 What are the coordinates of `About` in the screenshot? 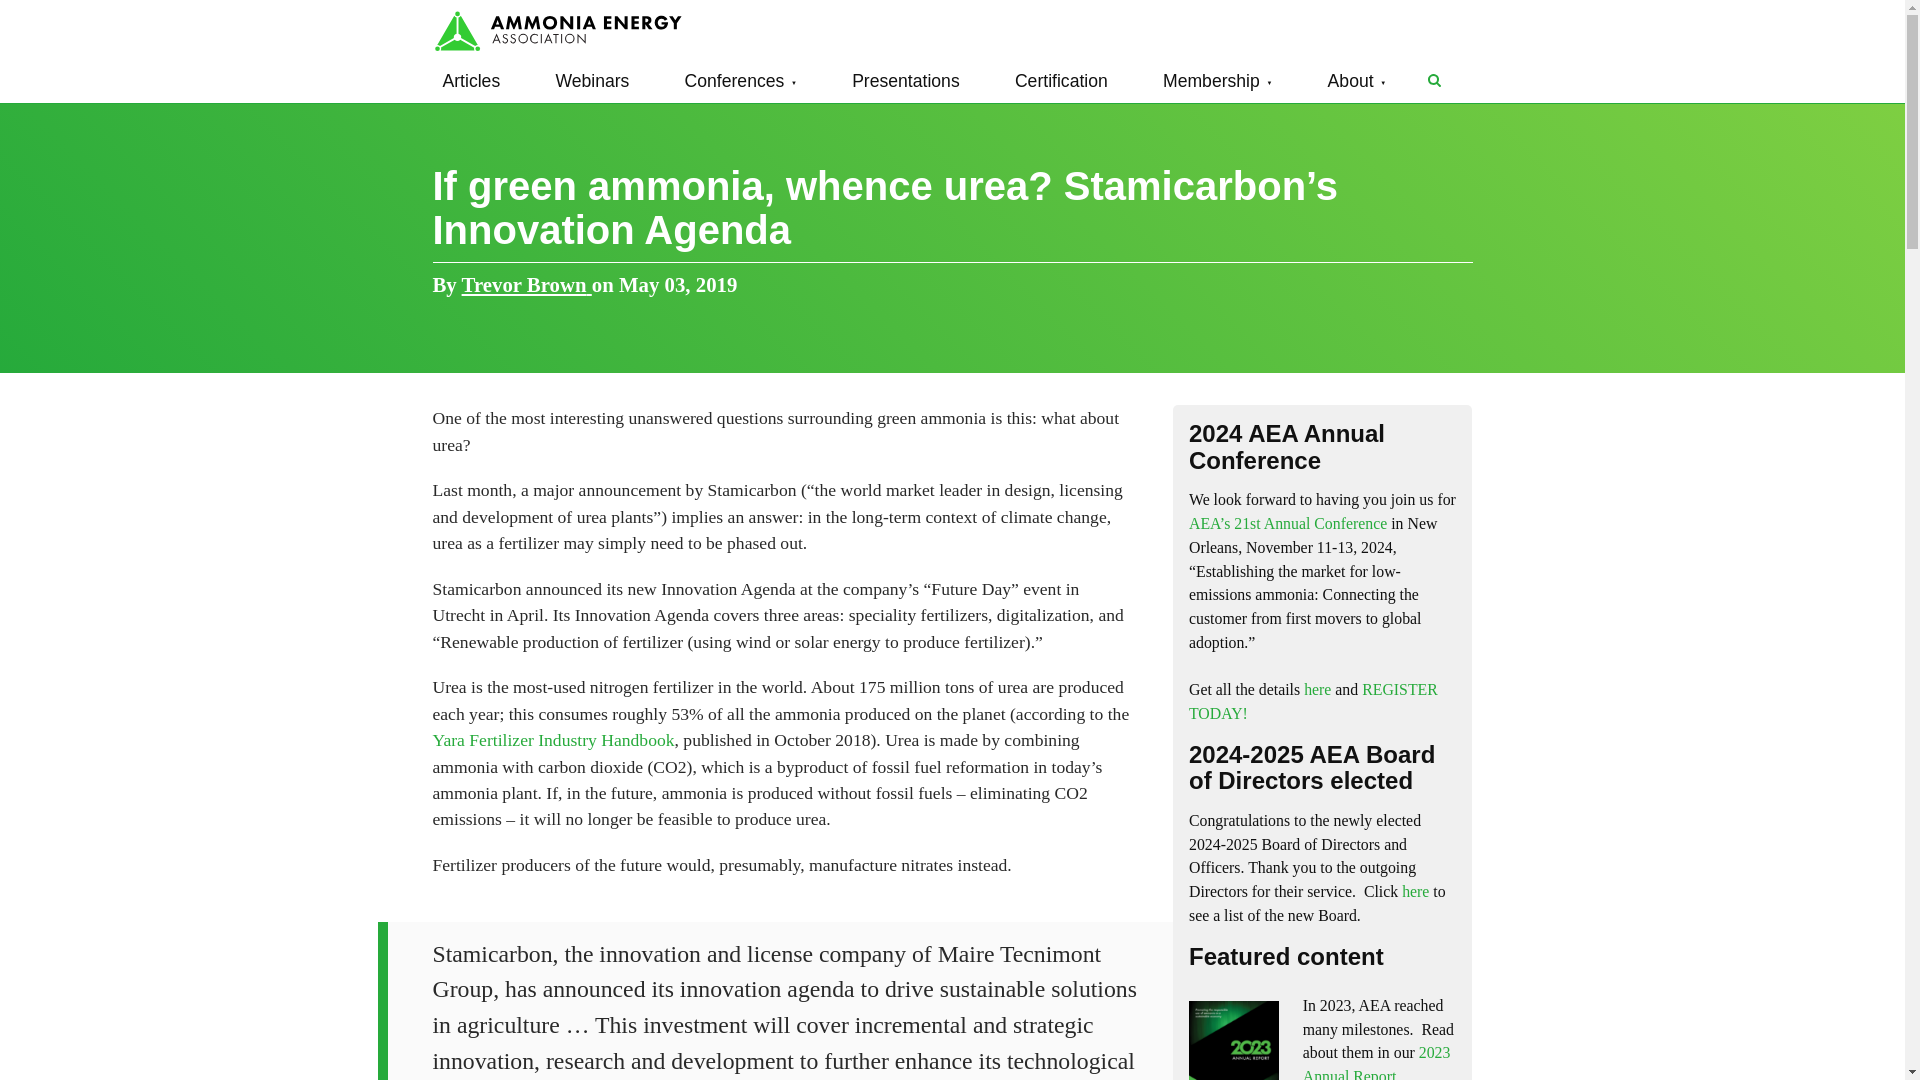 It's located at (1357, 80).